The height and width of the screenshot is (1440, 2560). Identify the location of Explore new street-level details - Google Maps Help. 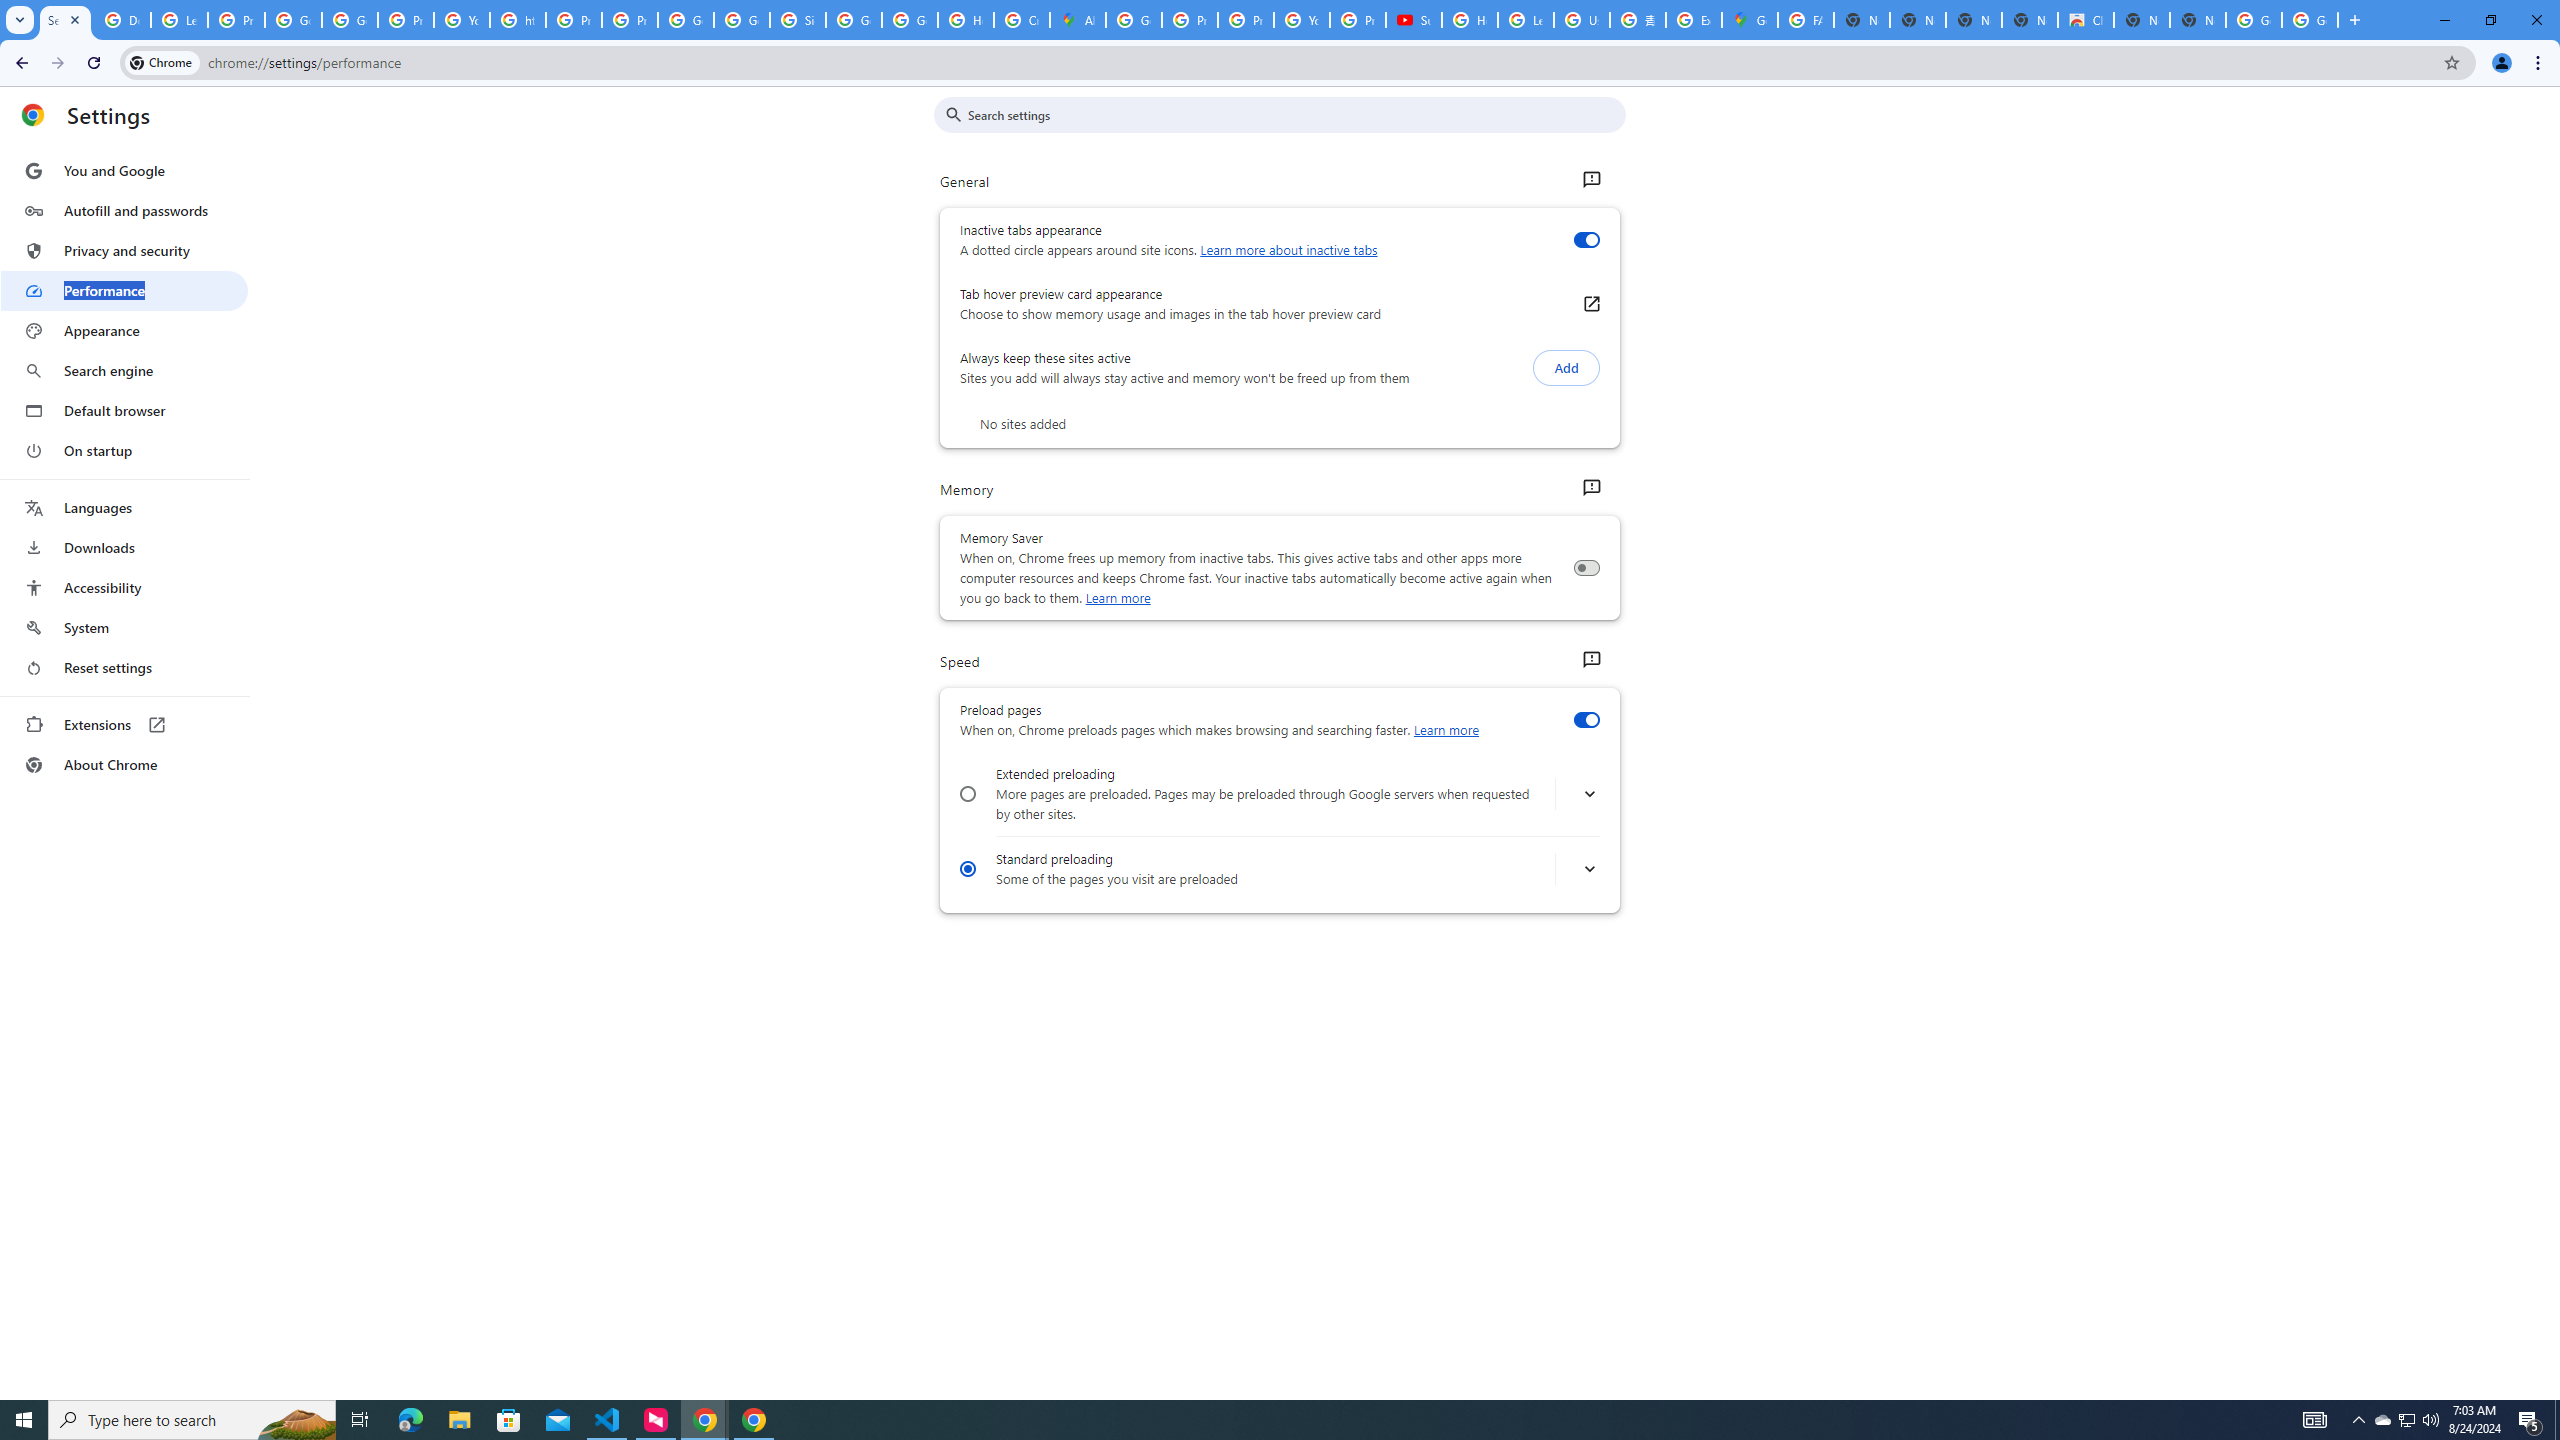
(1693, 20).